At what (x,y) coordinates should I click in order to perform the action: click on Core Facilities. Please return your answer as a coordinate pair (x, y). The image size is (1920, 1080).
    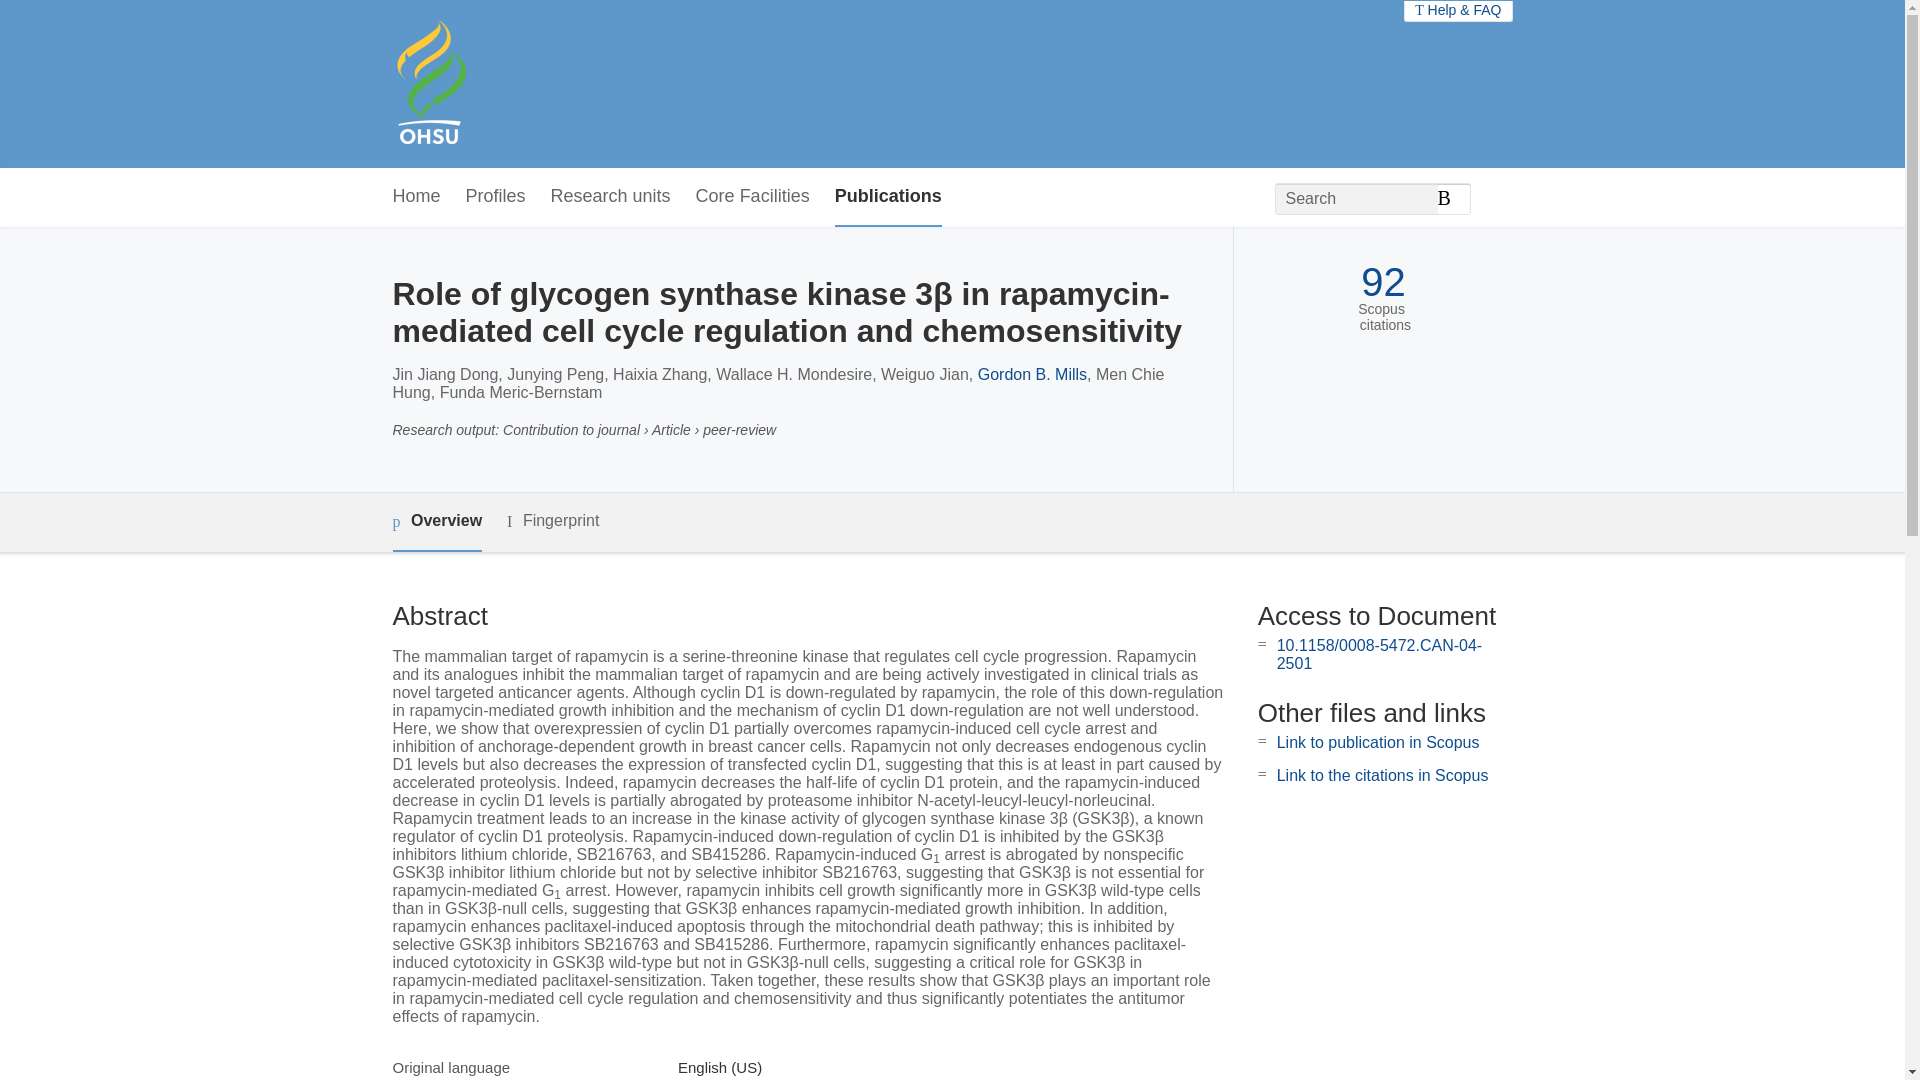
    Looking at the image, I should click on (752, 197).